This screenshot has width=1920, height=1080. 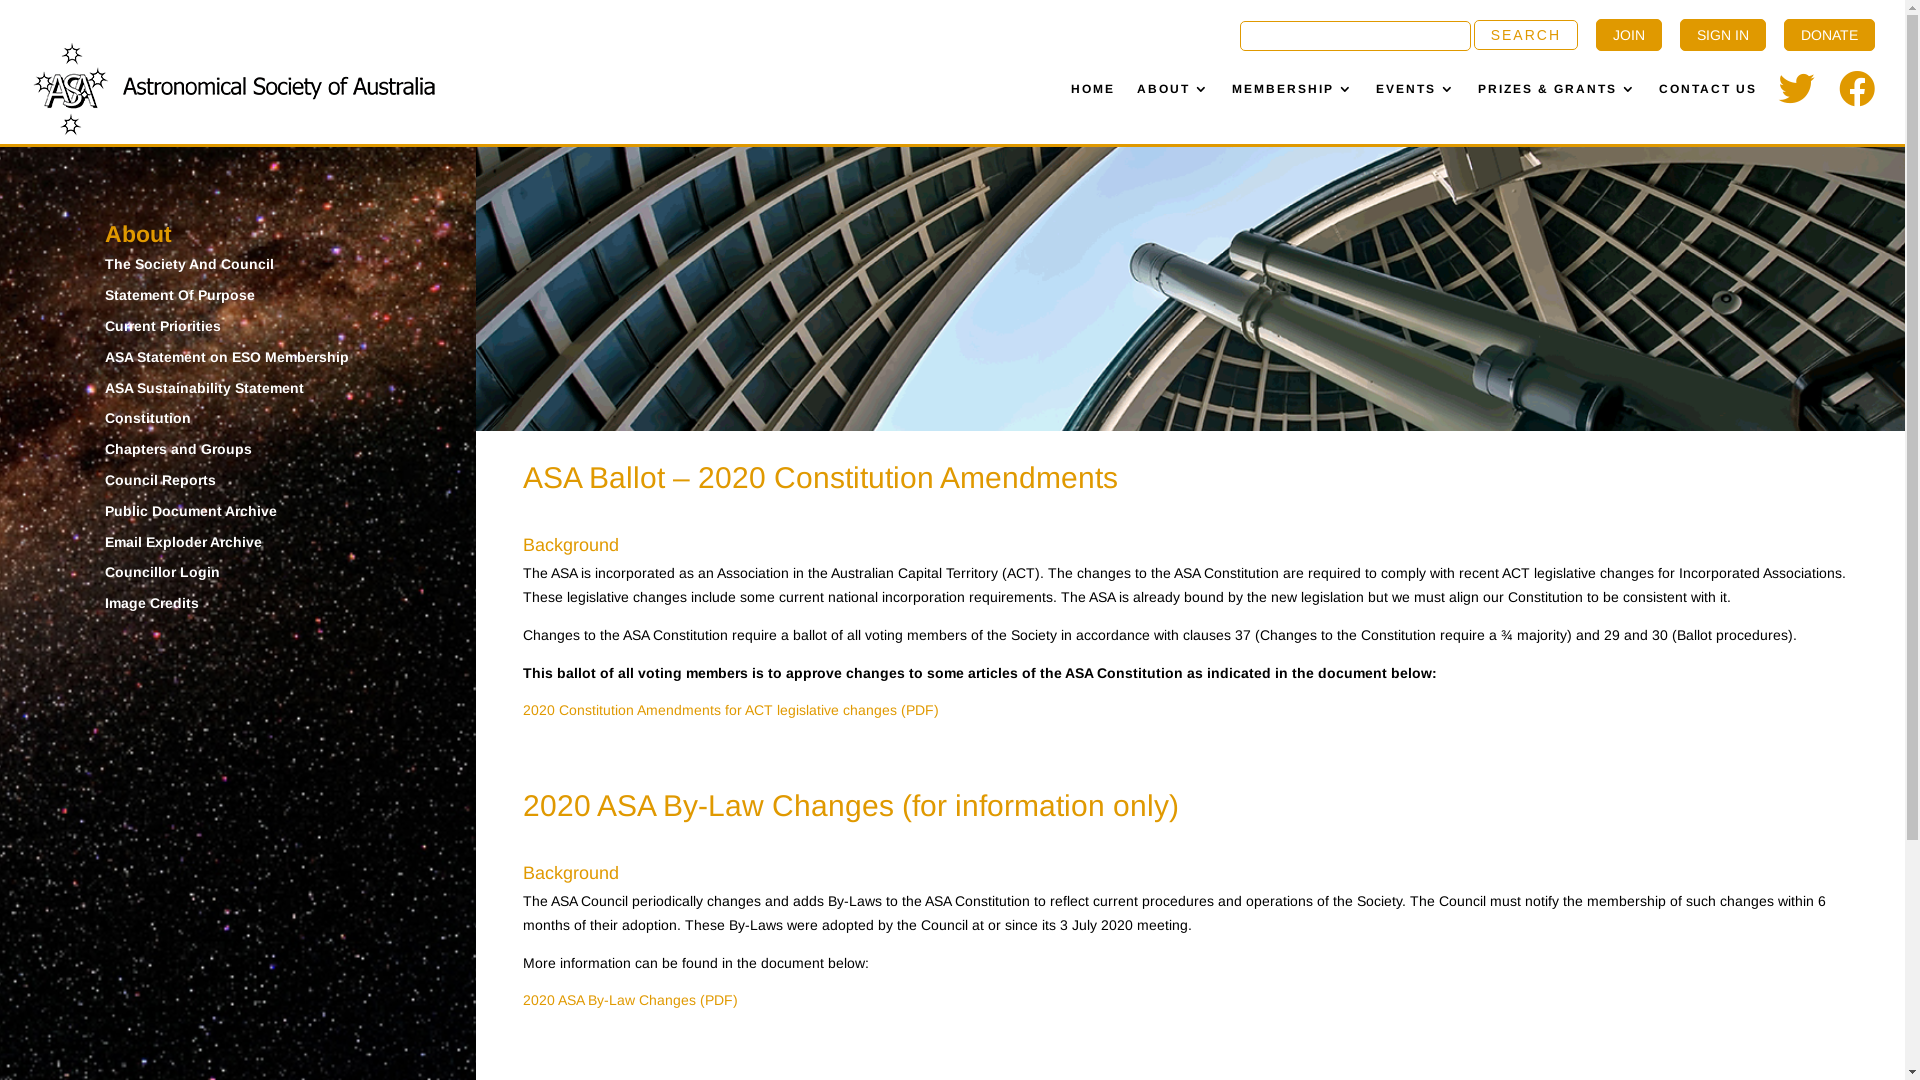 I want to click on Public Document Archive, so click(x=191, y=511).